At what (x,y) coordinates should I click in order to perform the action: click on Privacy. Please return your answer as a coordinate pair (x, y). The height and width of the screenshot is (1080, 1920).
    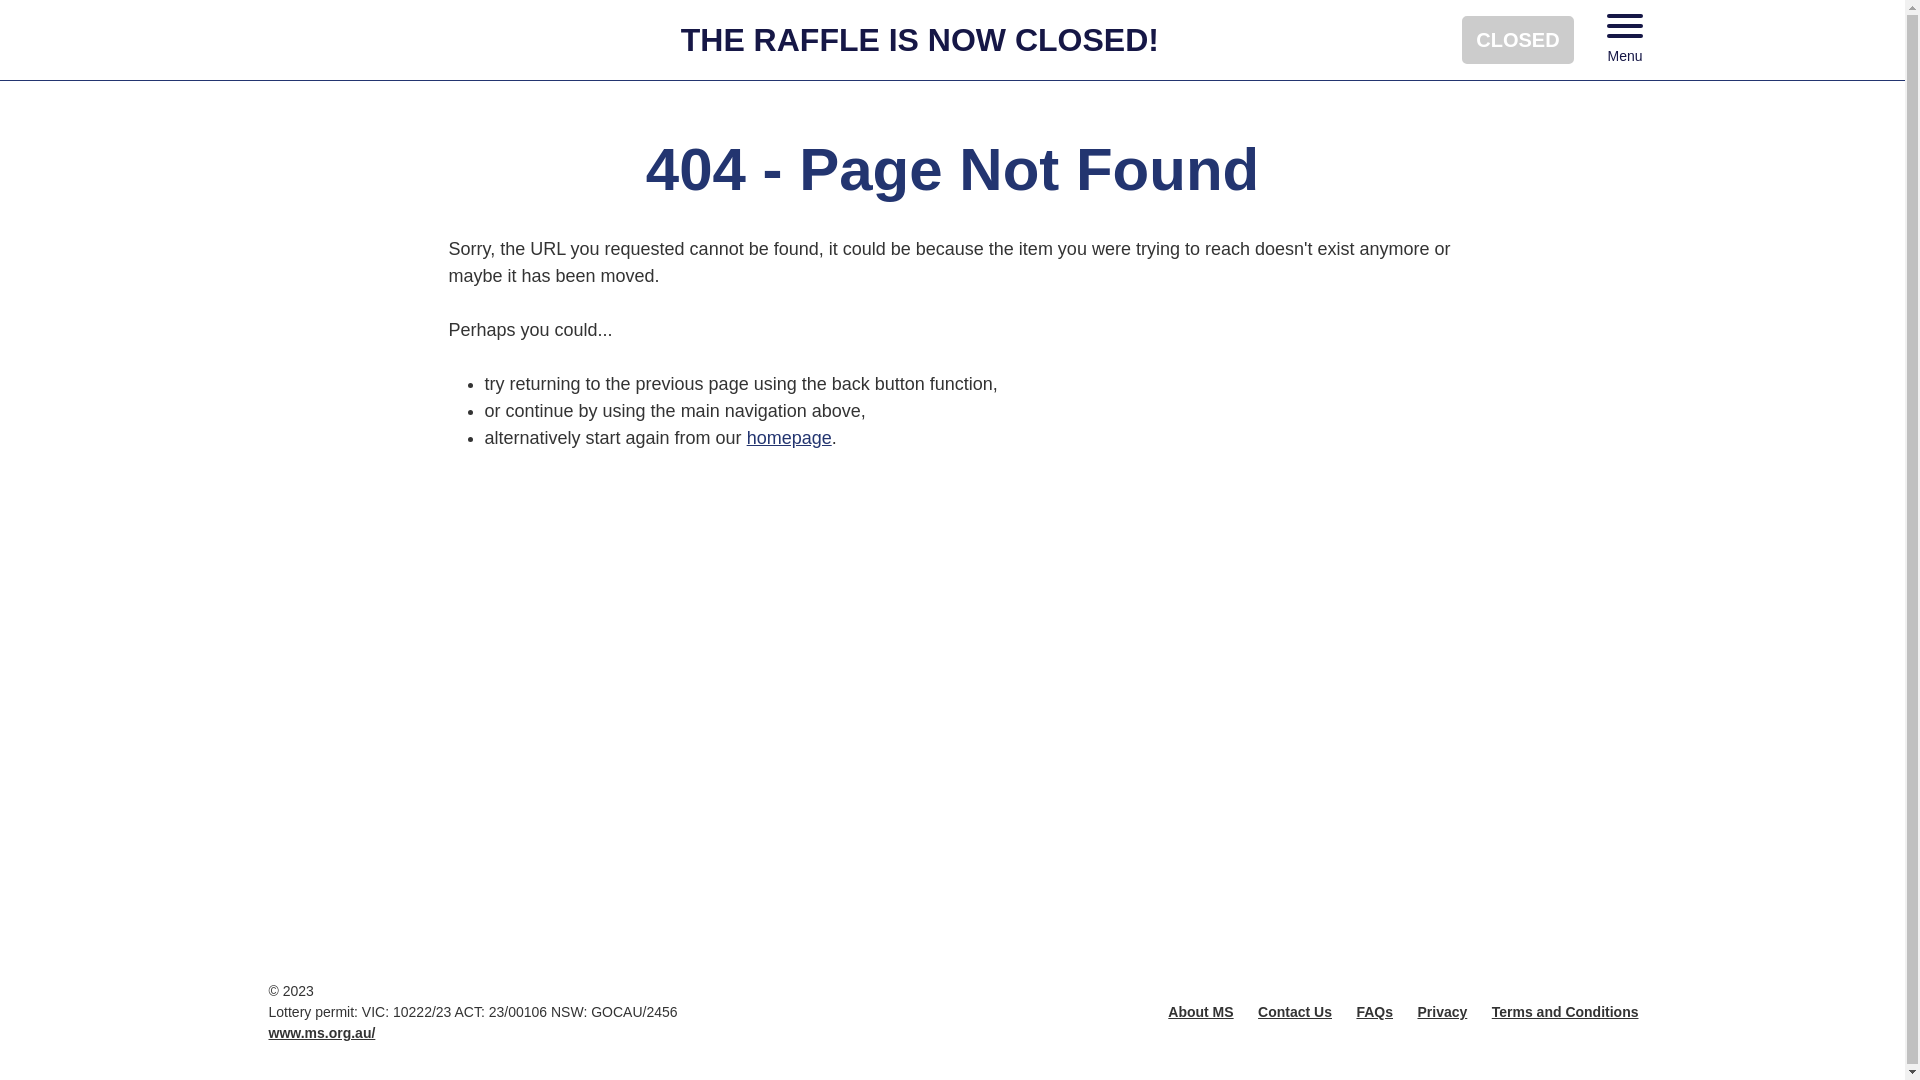
    Looking at the image, I should click on (1442, 1012).